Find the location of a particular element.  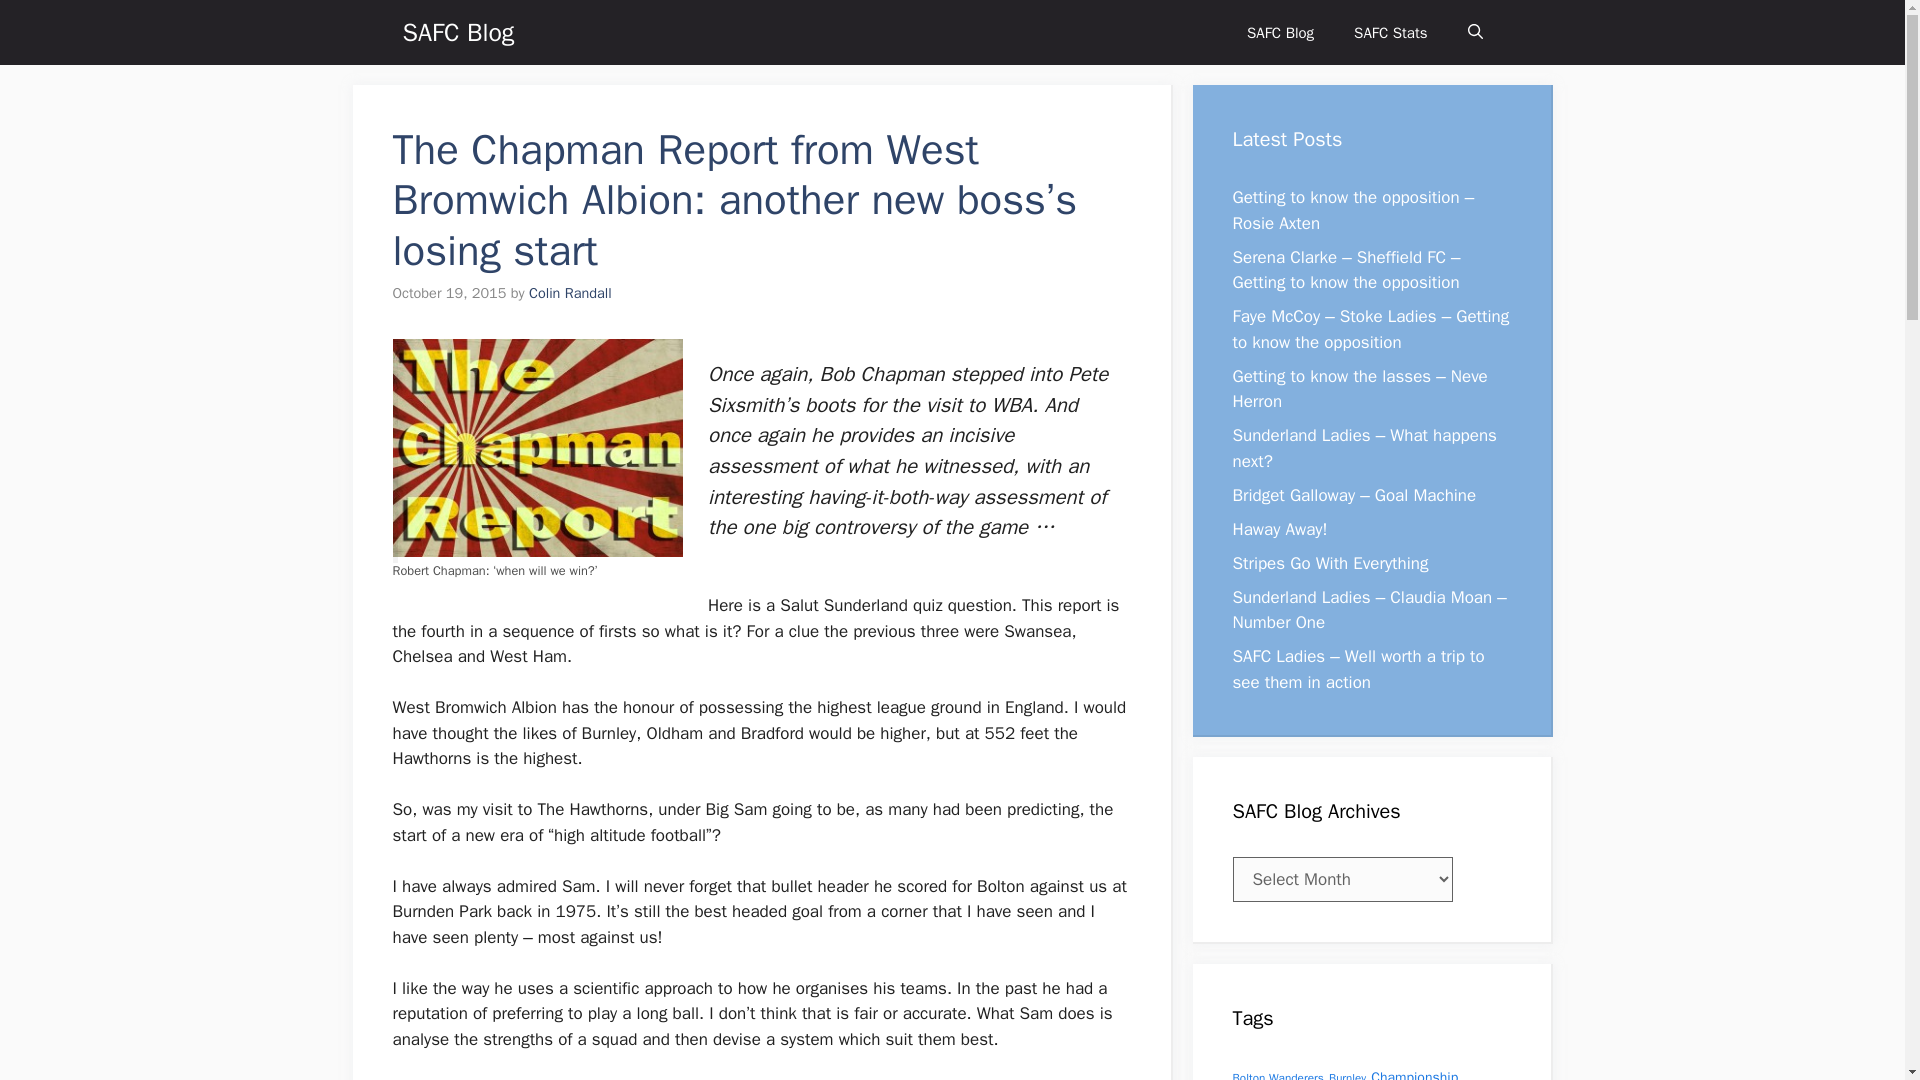

Bolton Wanderers is located at coordinates (1277, 1076).